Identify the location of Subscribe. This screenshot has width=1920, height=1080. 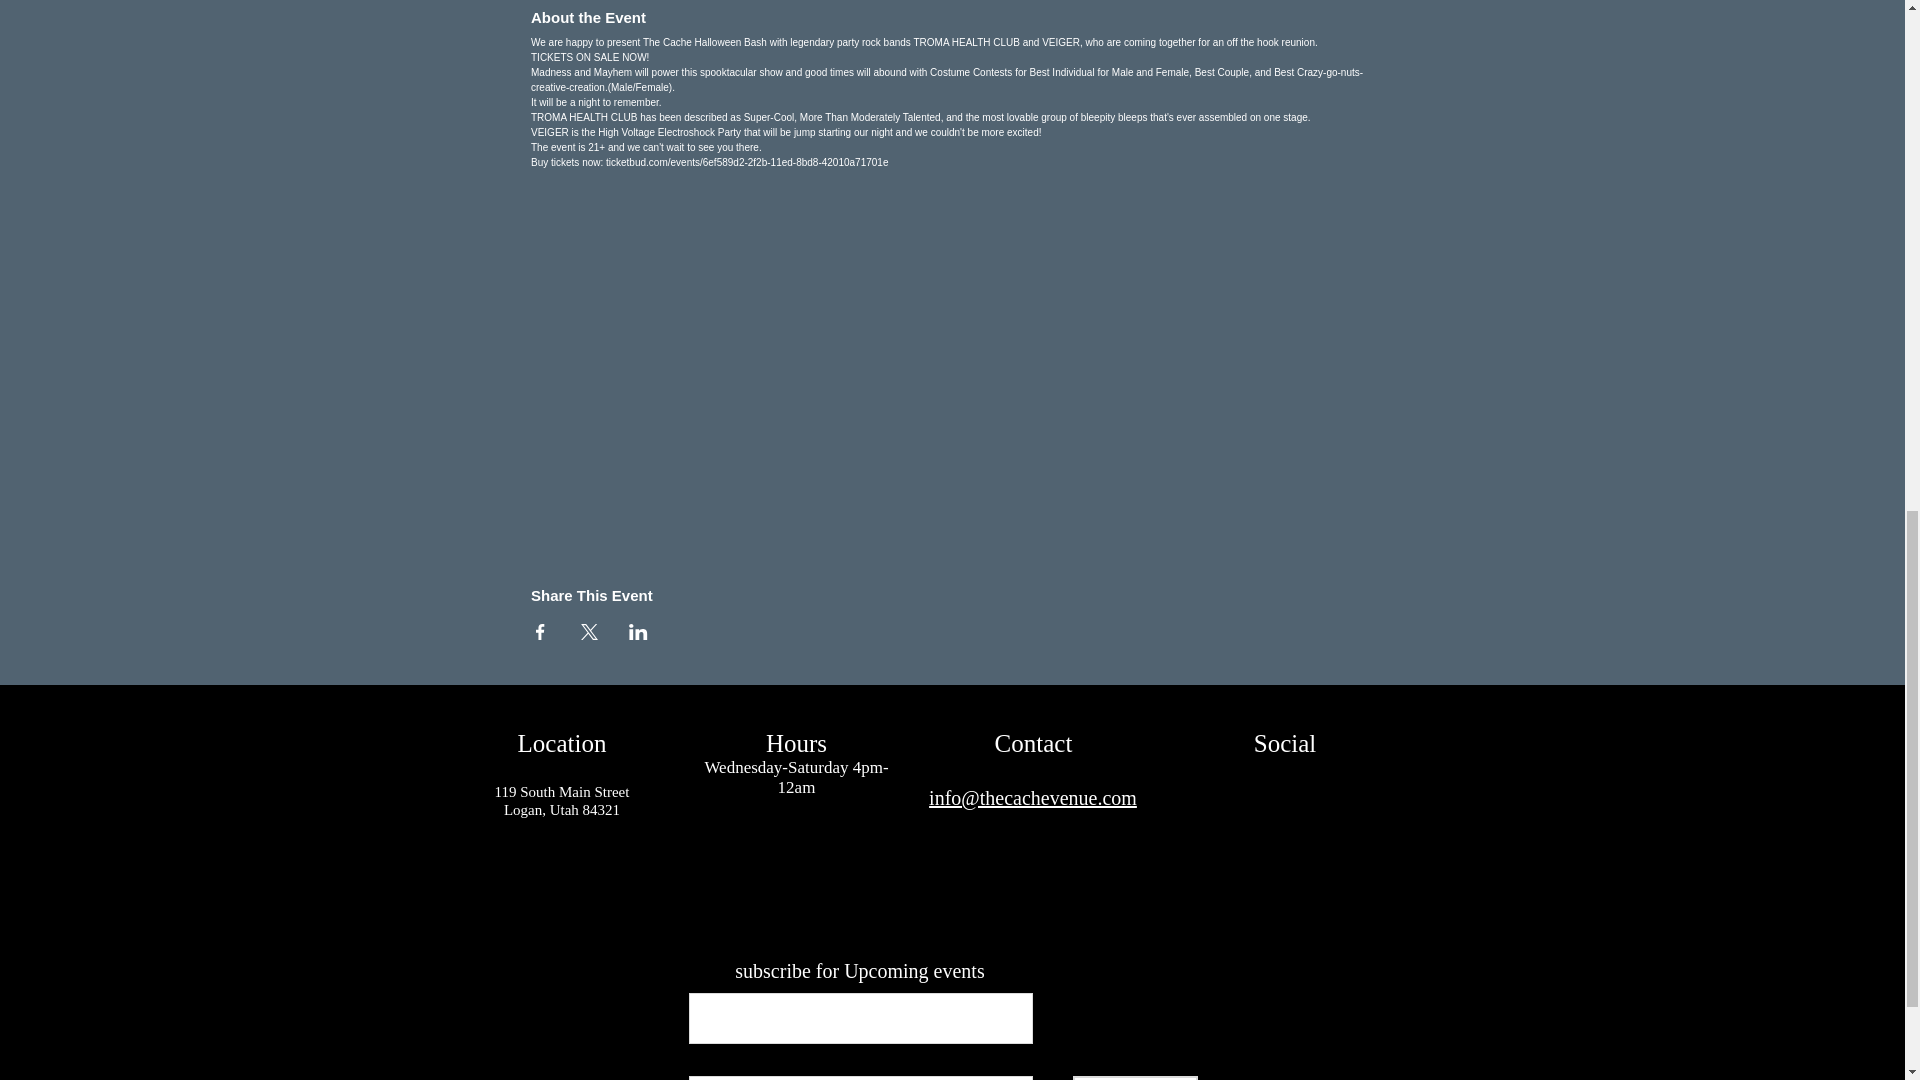
(1134, 1078).